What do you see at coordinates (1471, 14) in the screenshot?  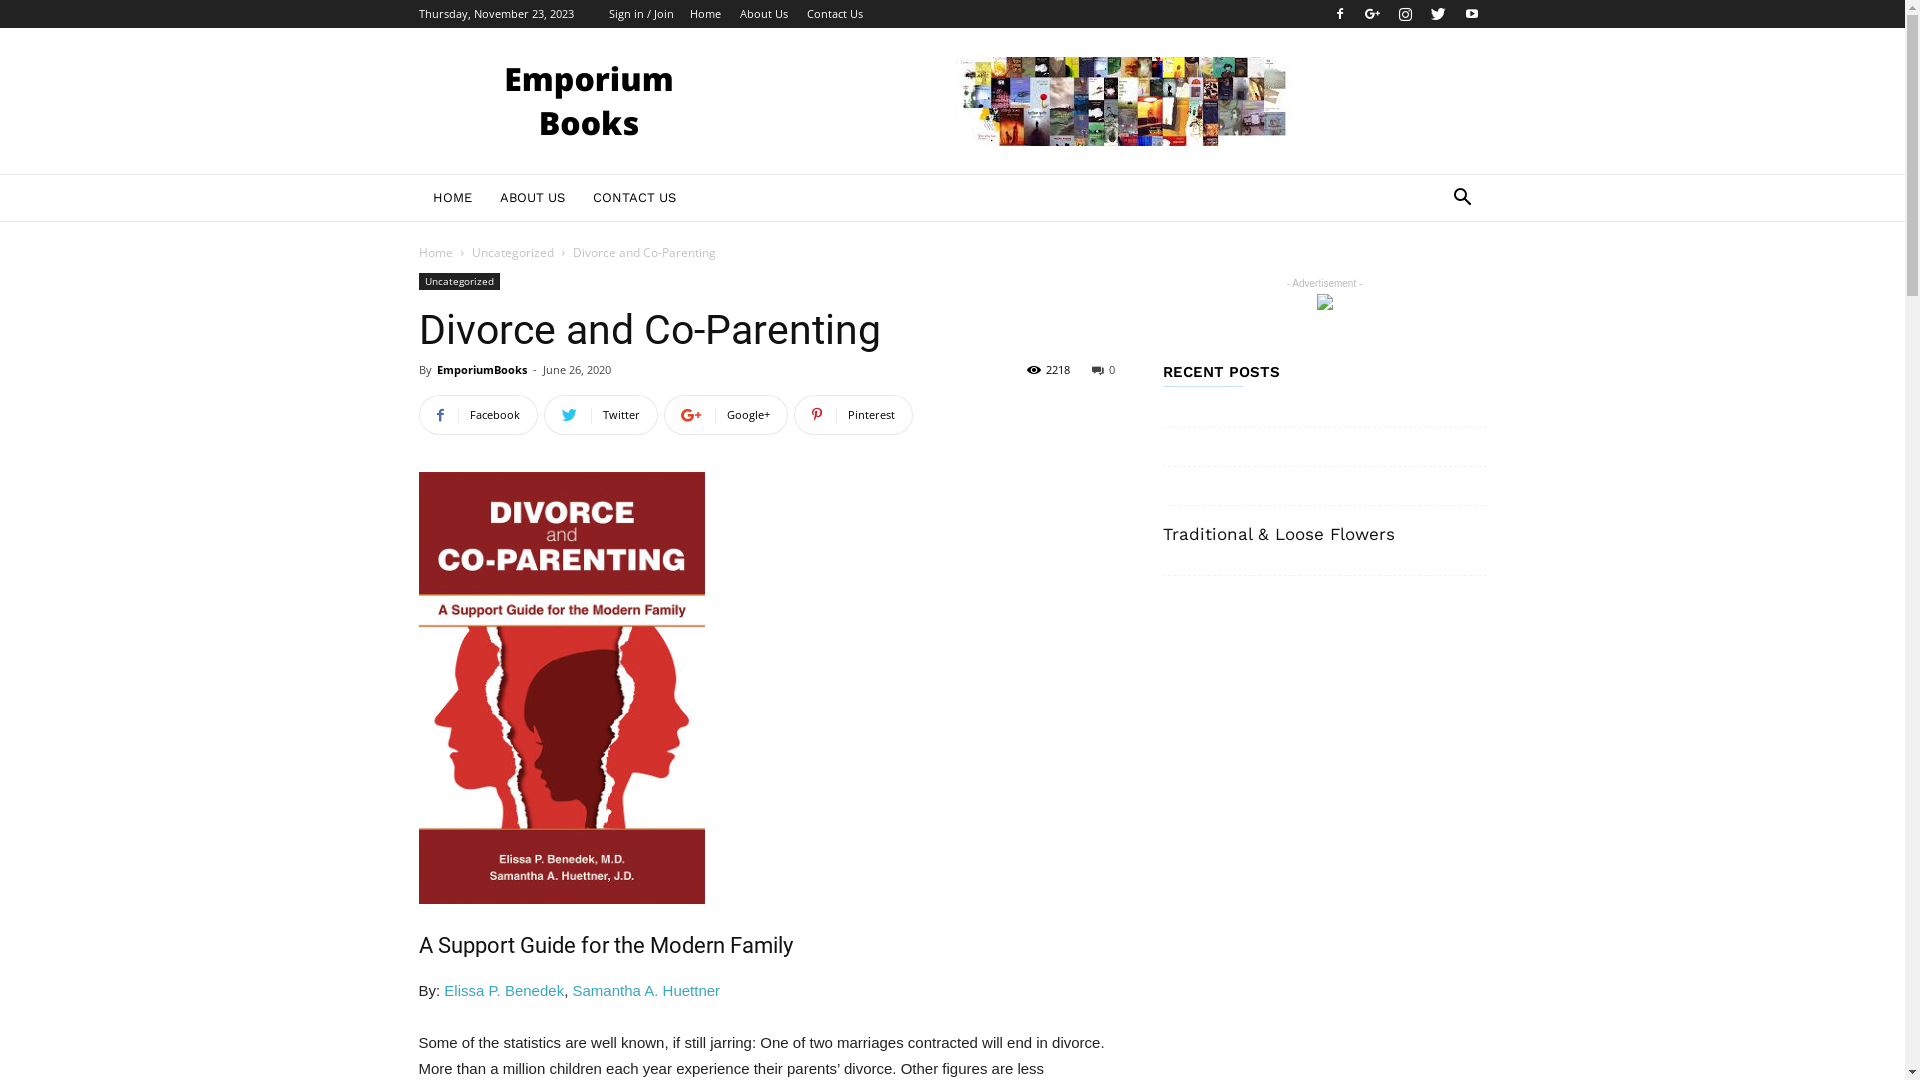 I see `Youtube` at bounding box center [1471, 14].